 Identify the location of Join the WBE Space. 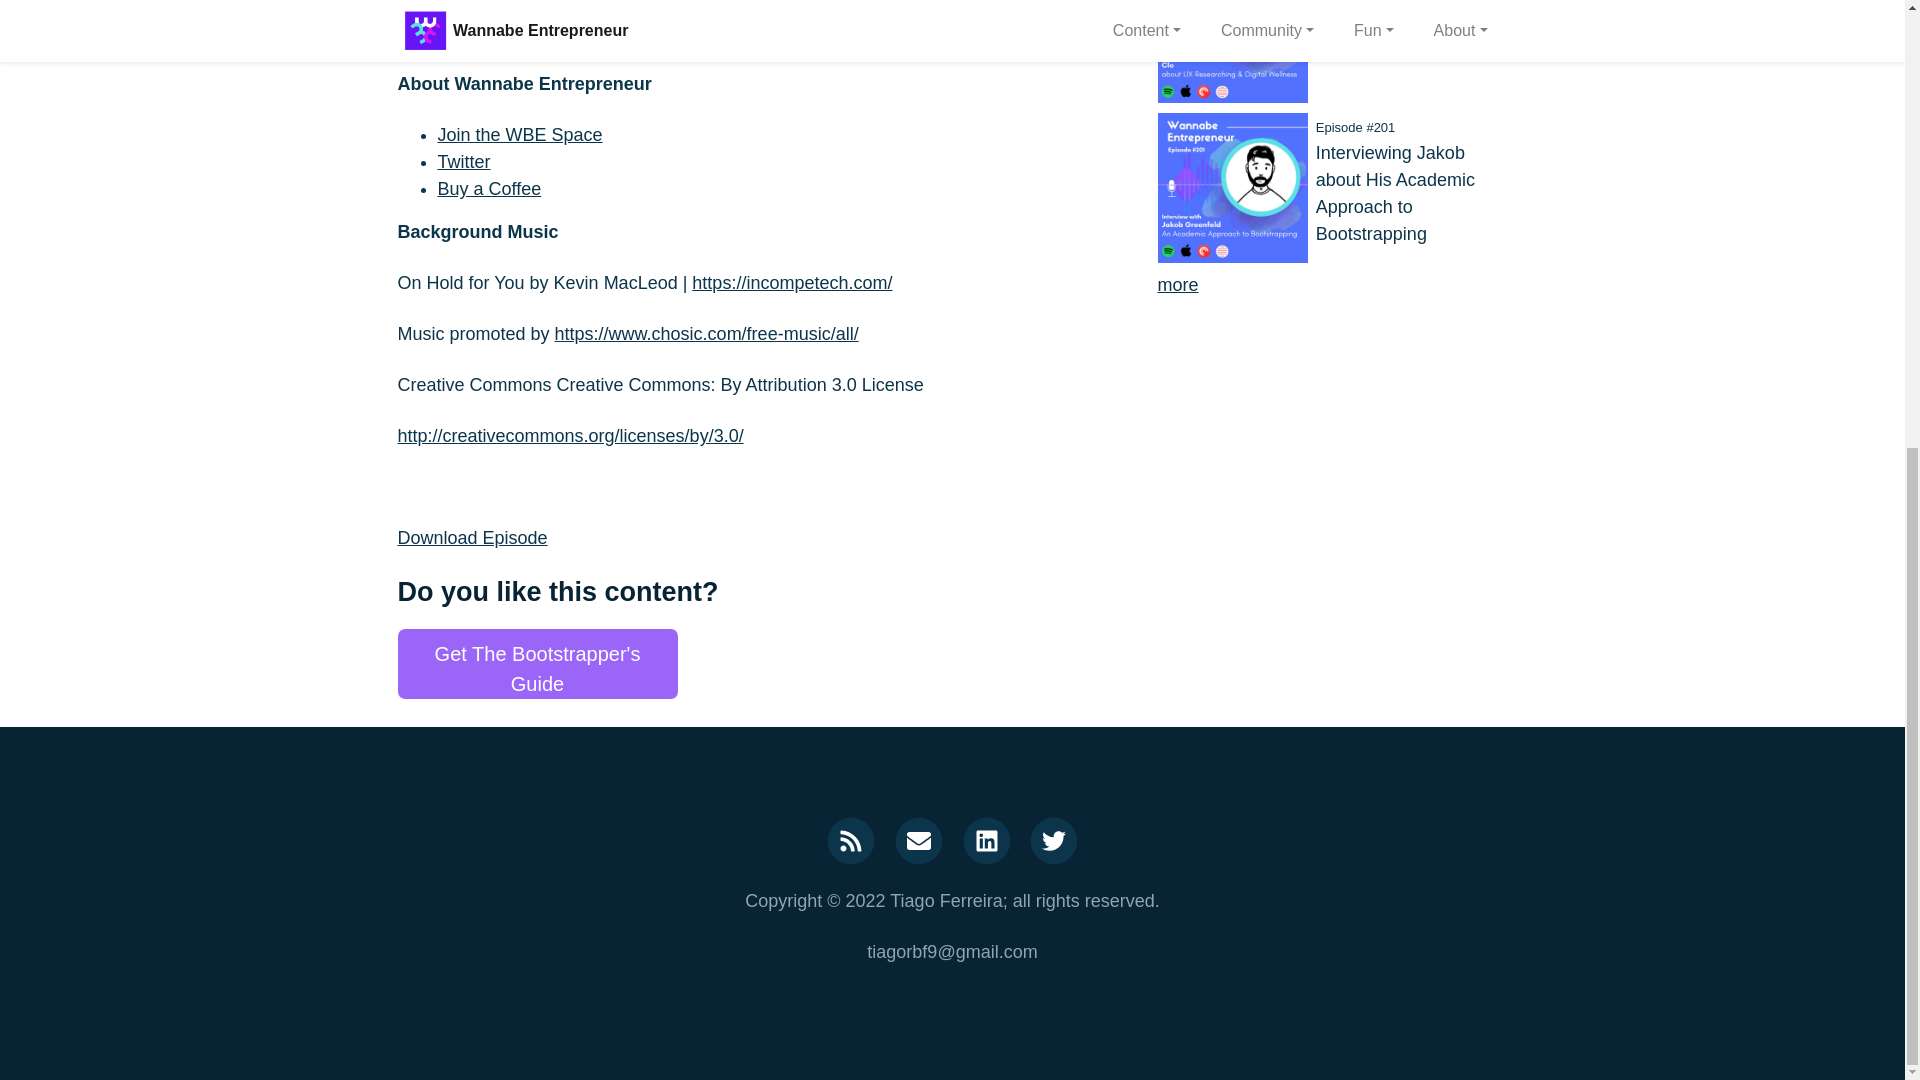
(520, 134).